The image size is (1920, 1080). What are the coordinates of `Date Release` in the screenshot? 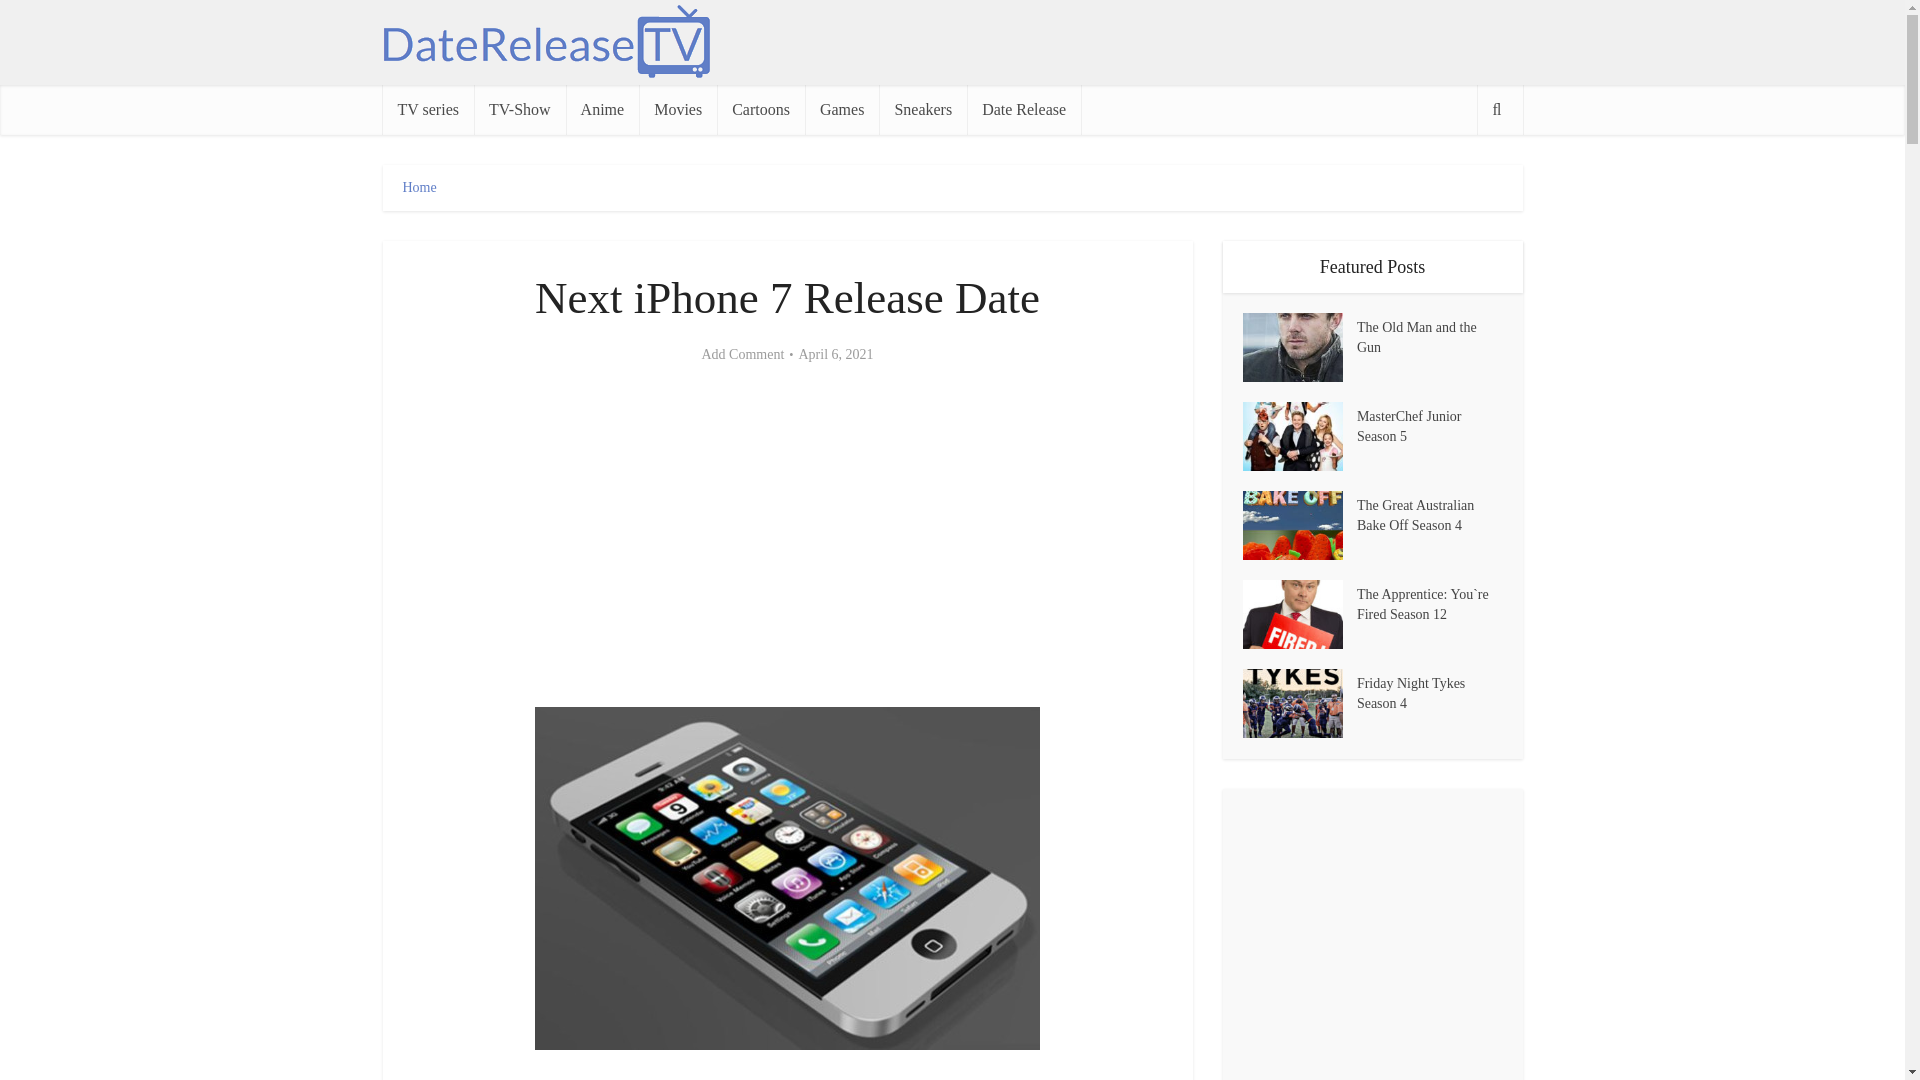 It's located at (1024, 110).